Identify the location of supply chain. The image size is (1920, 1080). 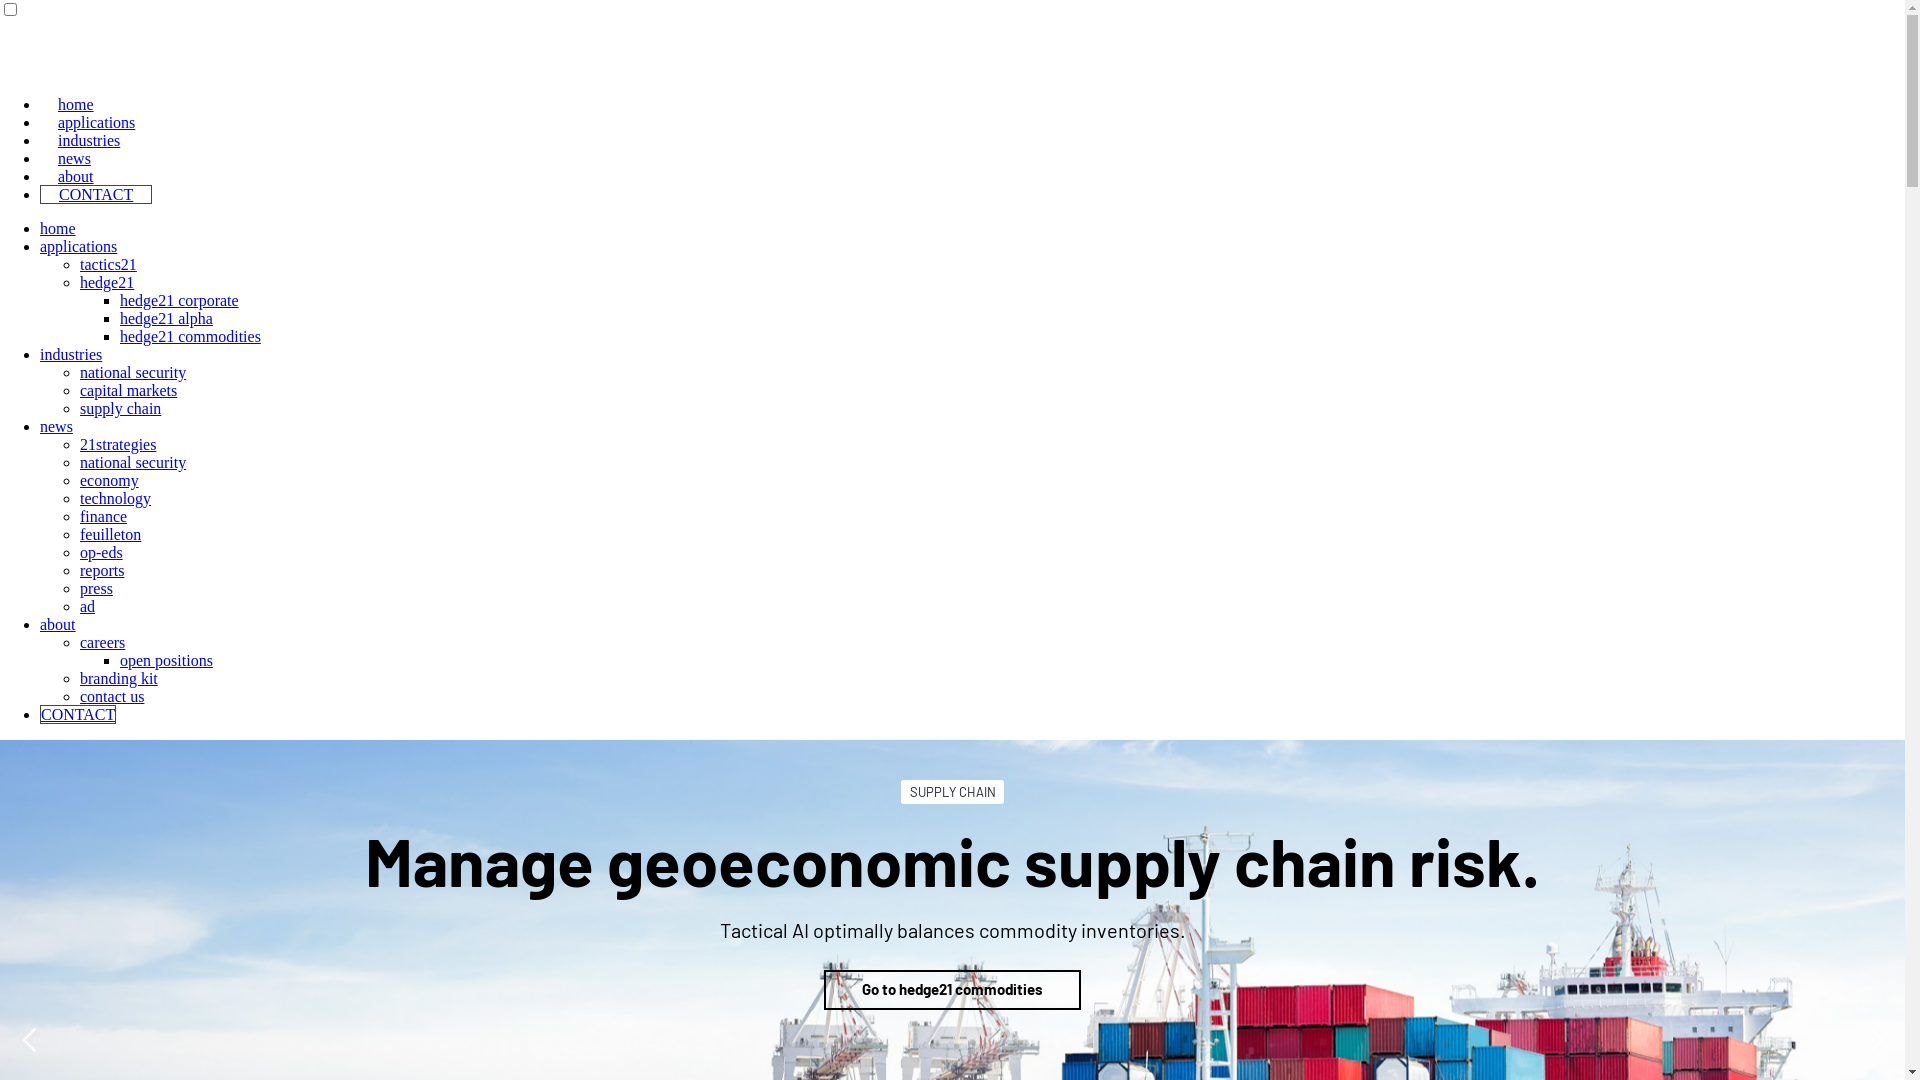
(120, 408).